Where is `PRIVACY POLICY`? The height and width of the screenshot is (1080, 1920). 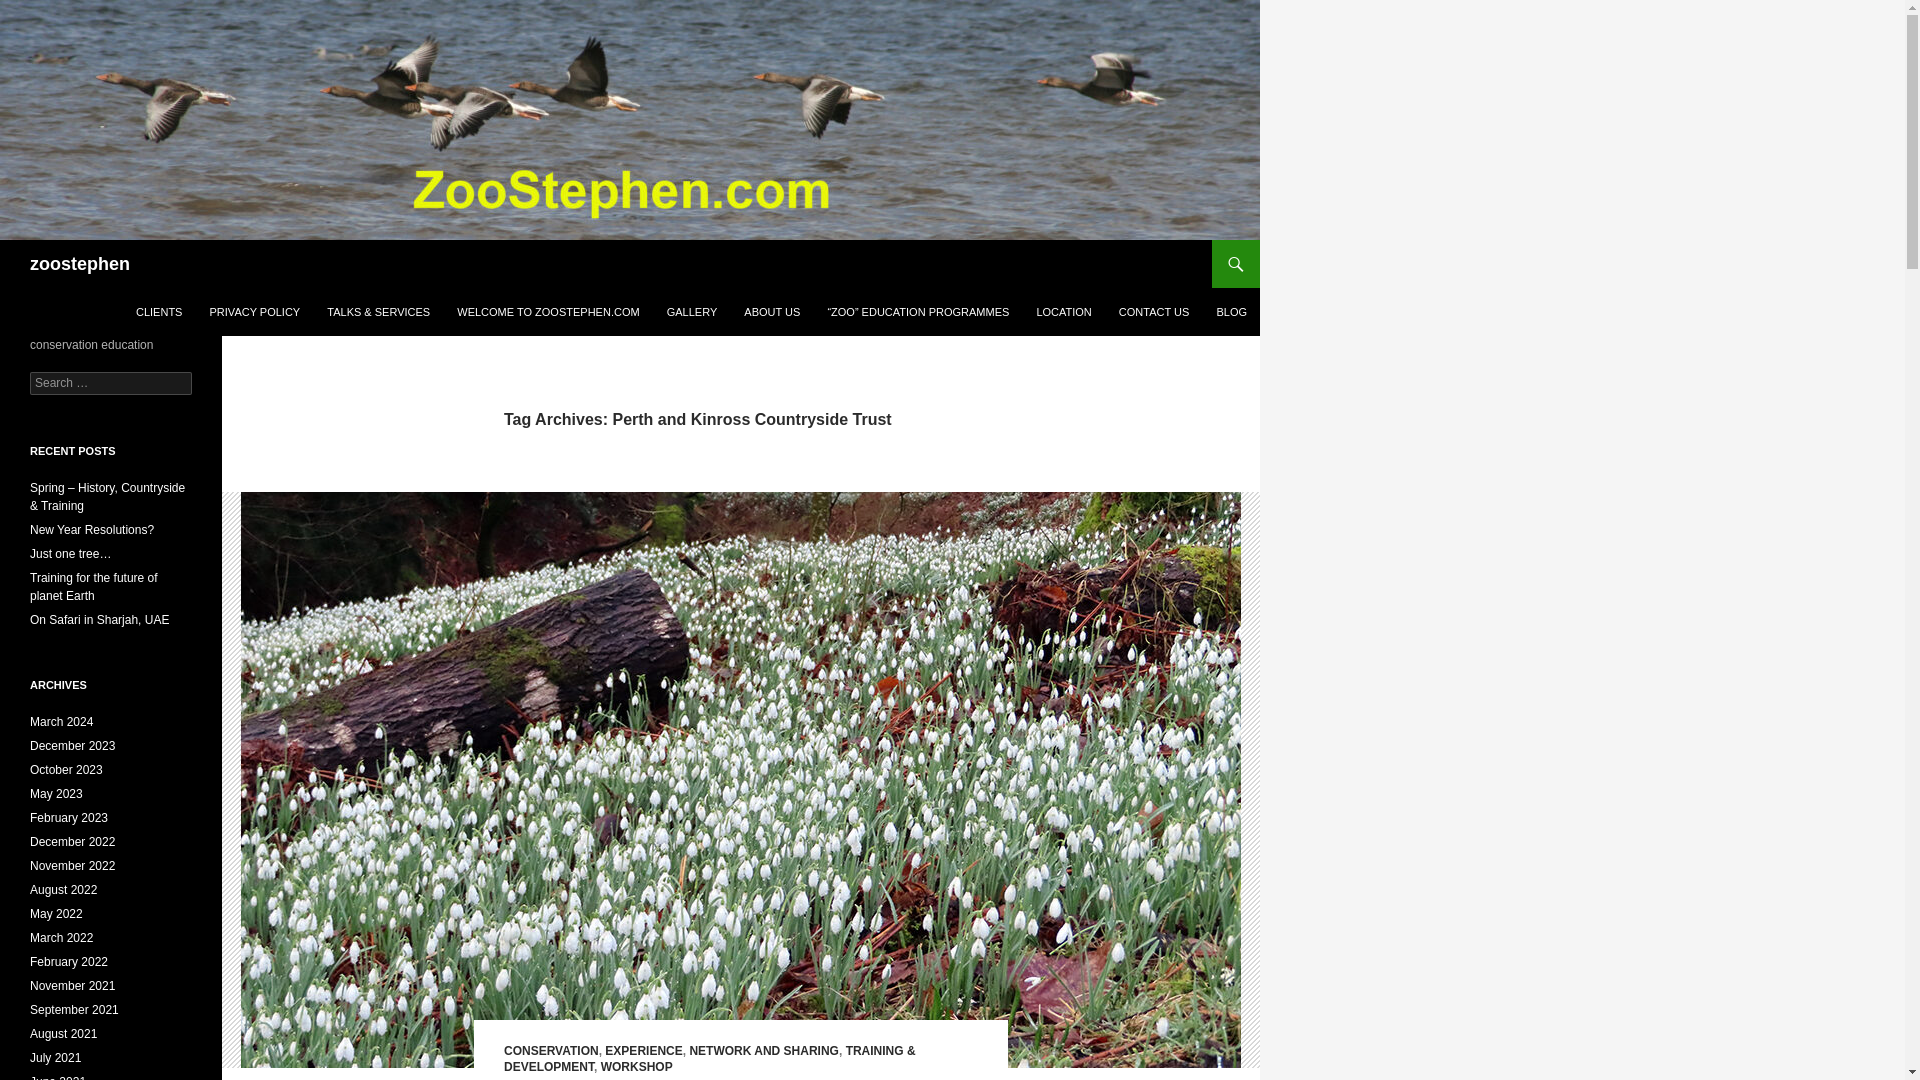 PRIVACY POLICY is located at coordinates (254, 312).